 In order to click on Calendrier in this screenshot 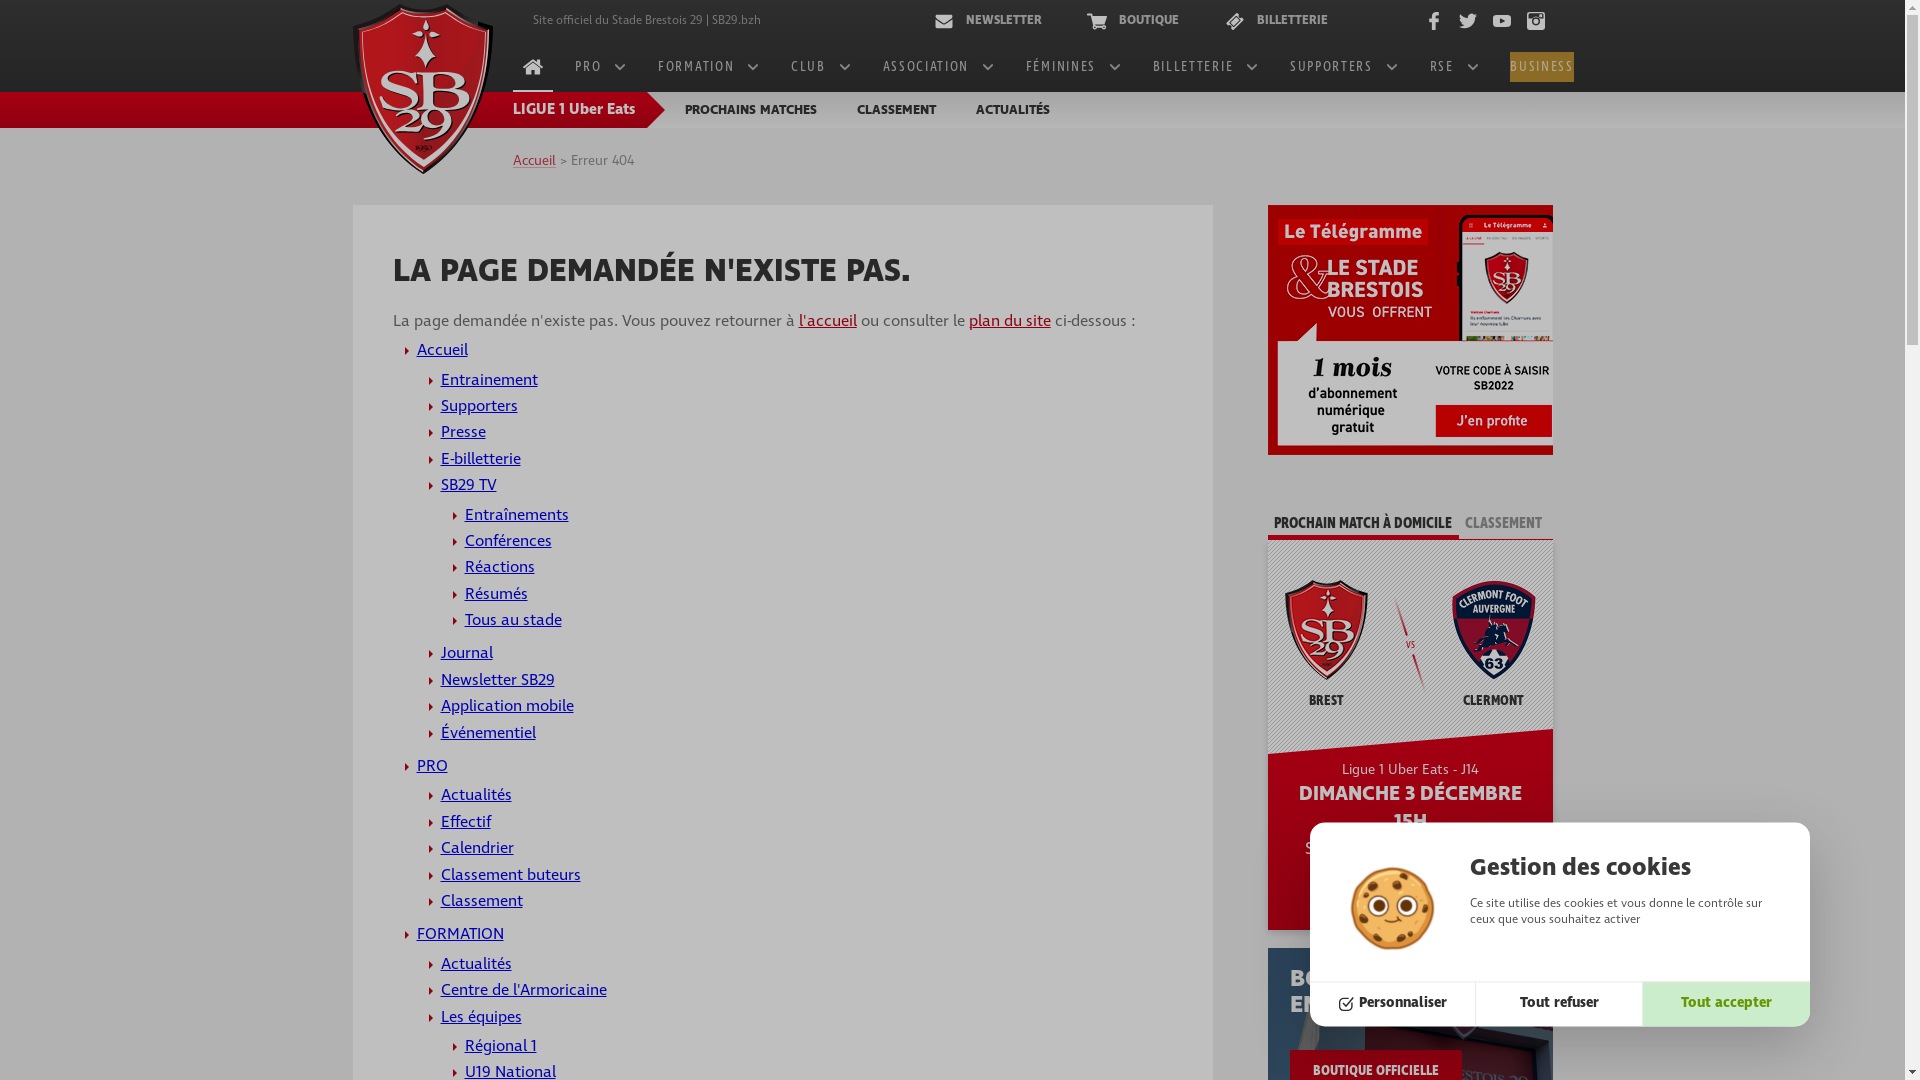, I will do `click(476, 848)`.